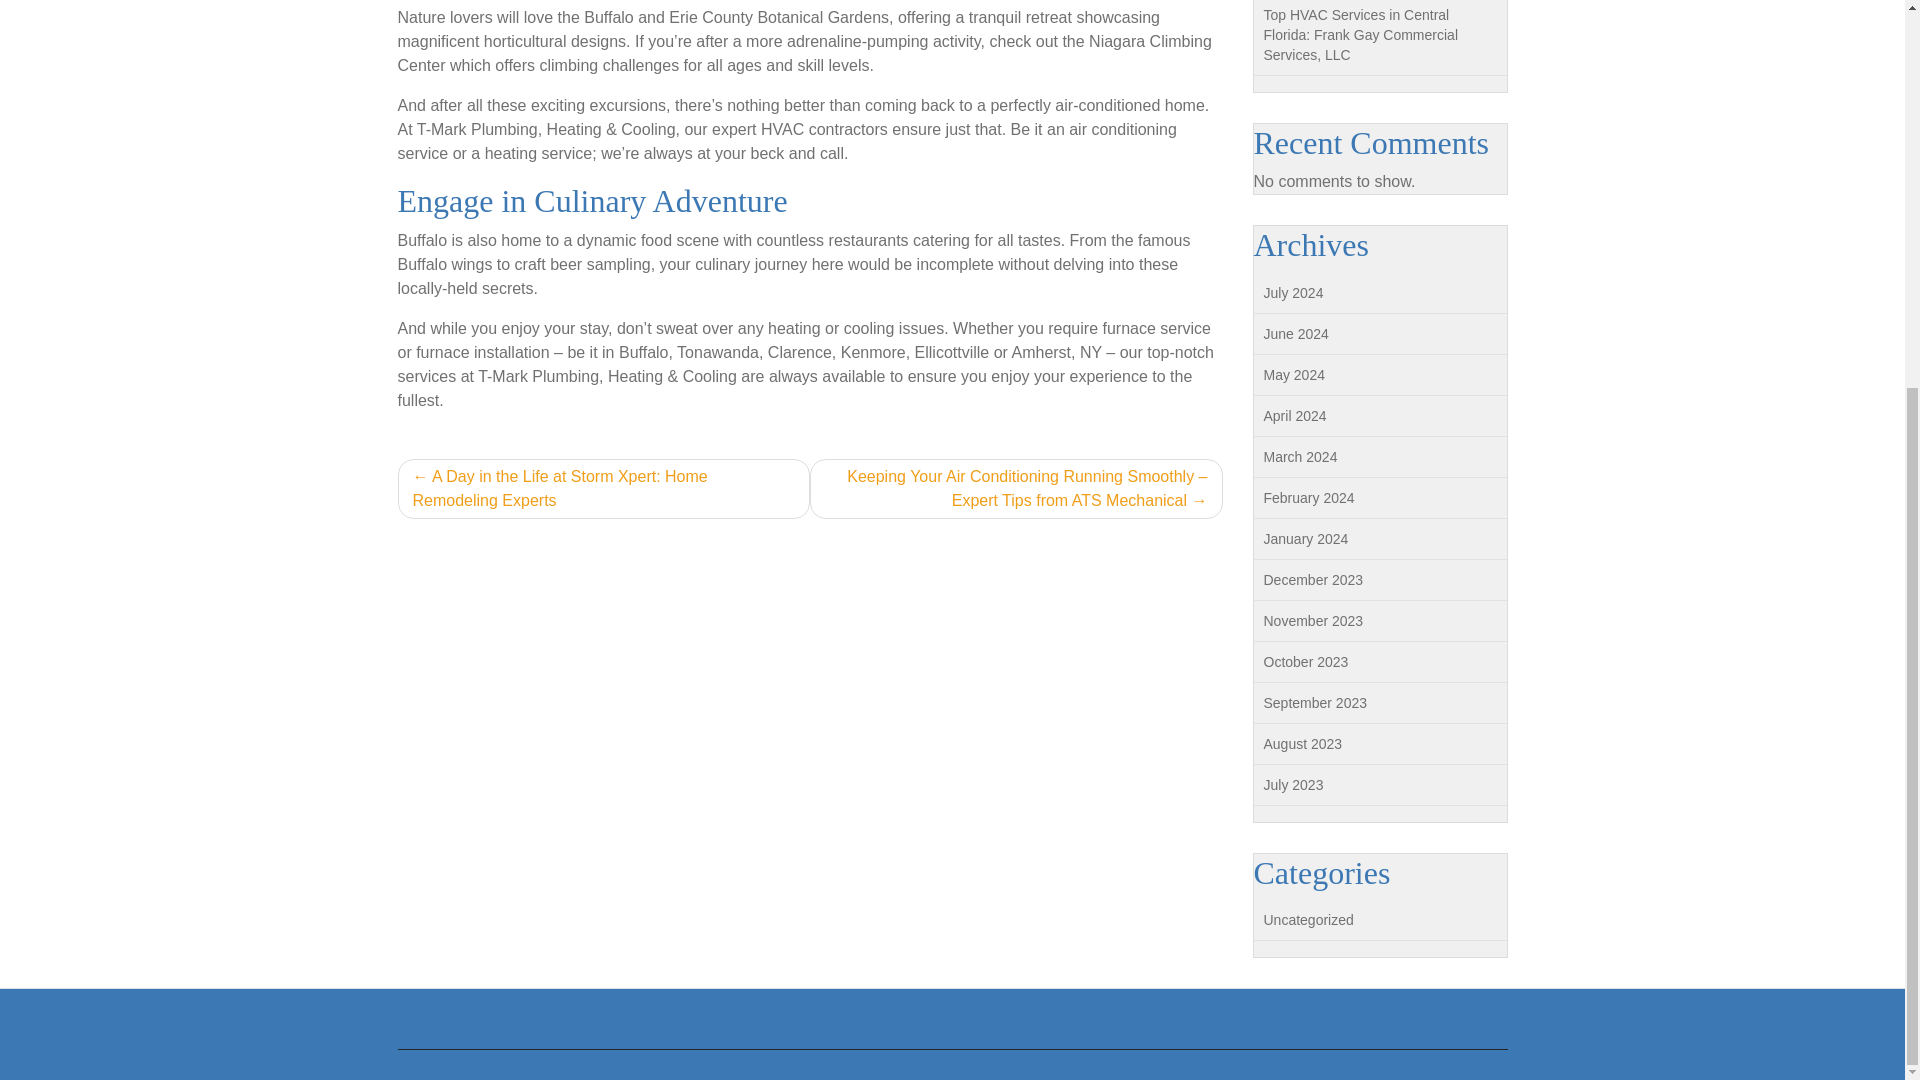 The image size is (1920, 1080). What do you see at coordinates (1306, 662) in the screenshot?
I see `October 2023` at bounding box center [1306, 662].